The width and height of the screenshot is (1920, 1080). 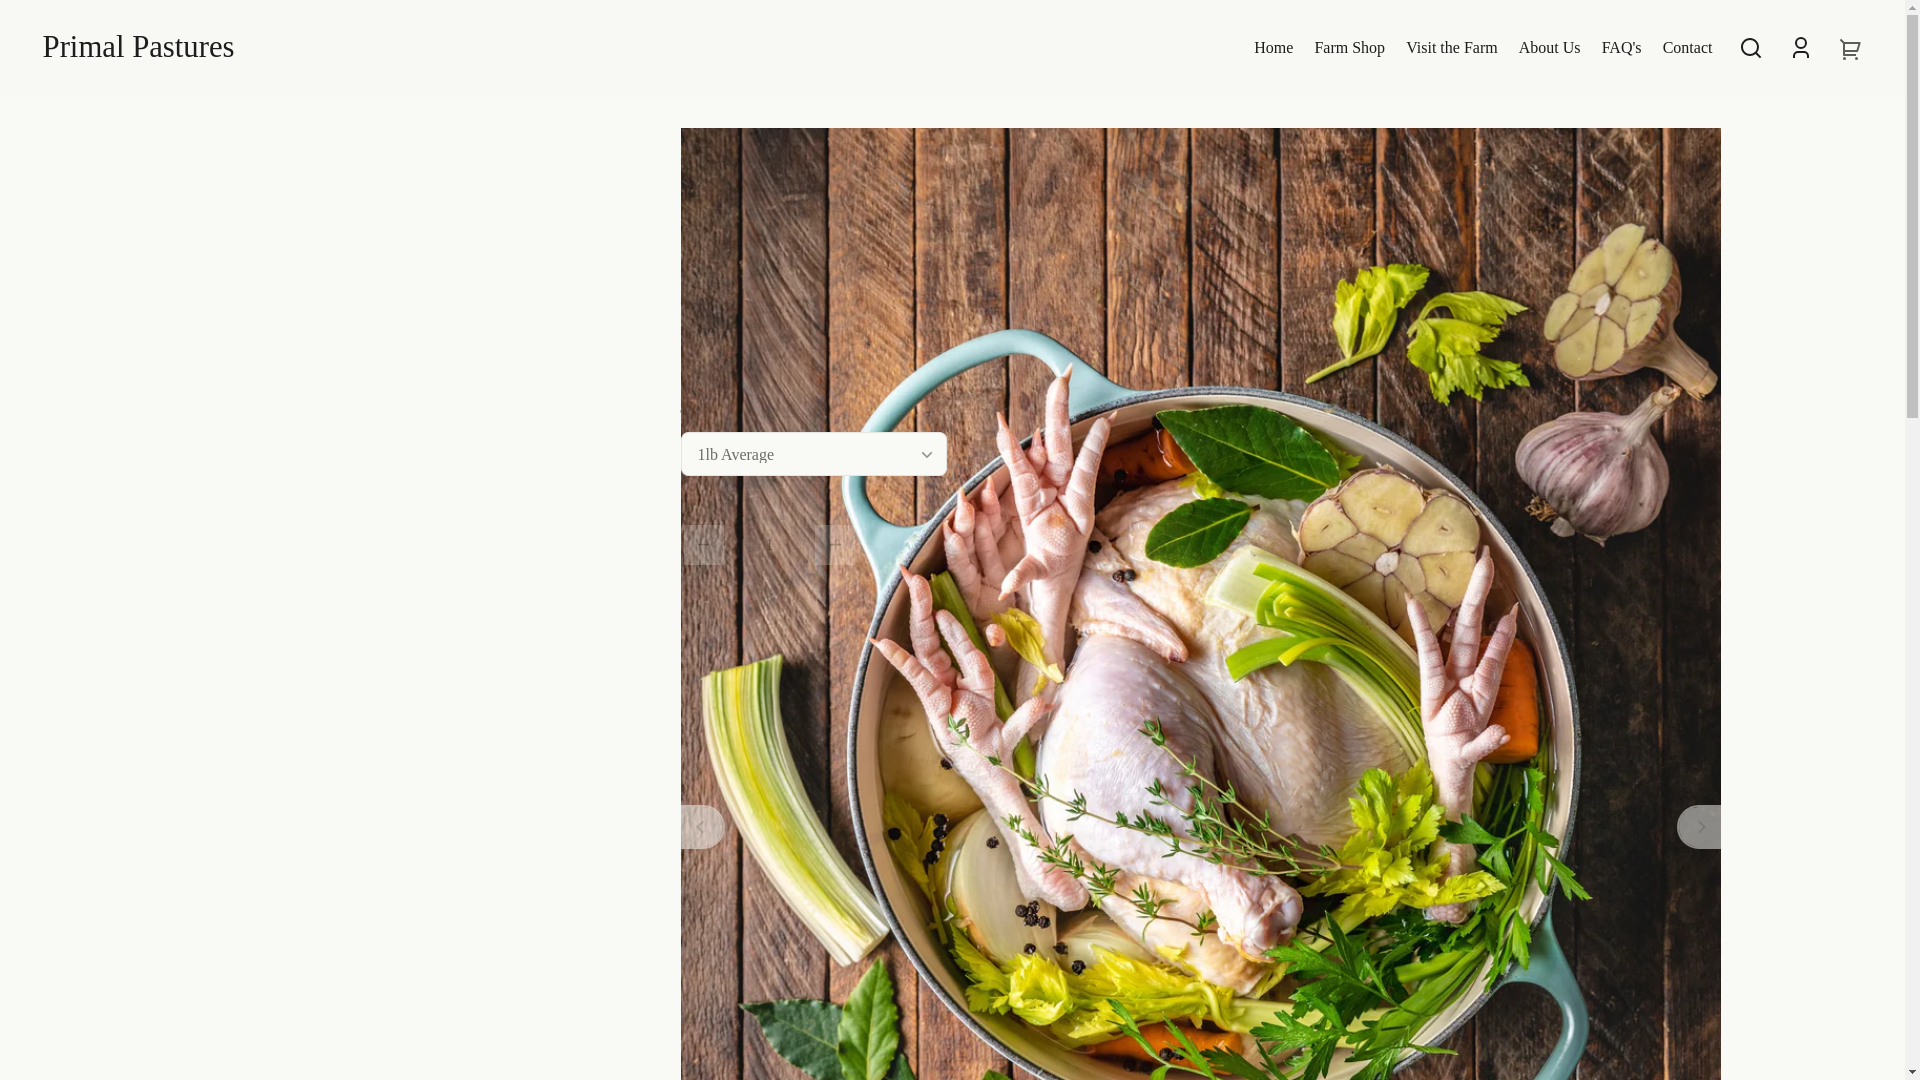 I want to click on CHICKEN FEET, so click(x=1032, y=170).